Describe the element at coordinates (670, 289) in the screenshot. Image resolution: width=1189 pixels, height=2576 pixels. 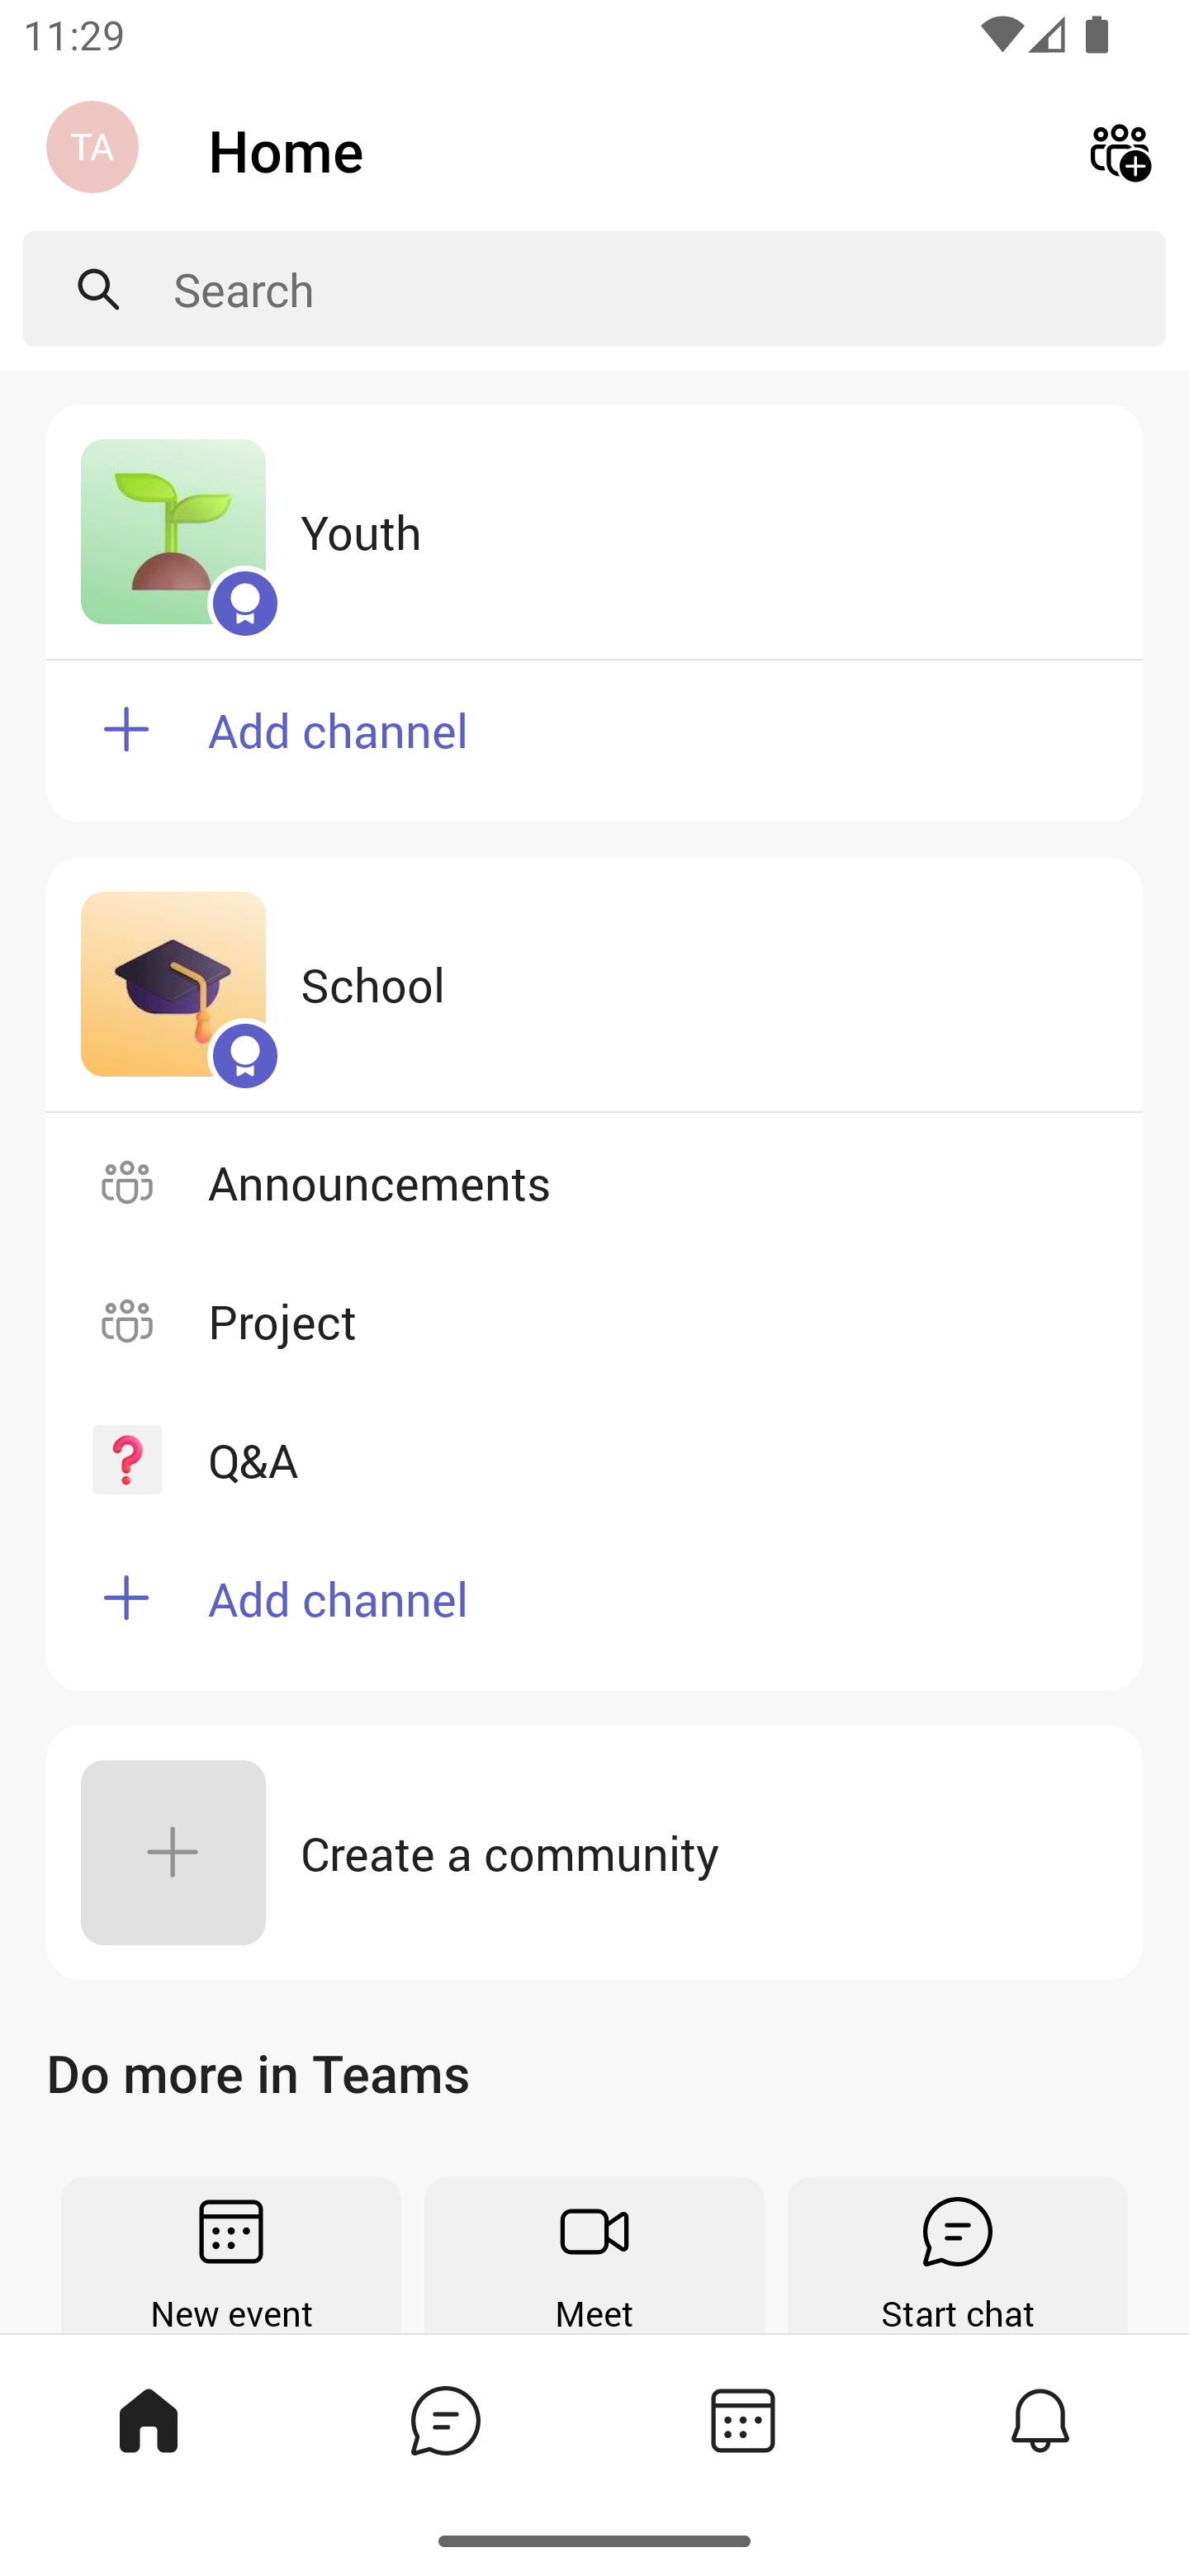
I see `Search` at that location.